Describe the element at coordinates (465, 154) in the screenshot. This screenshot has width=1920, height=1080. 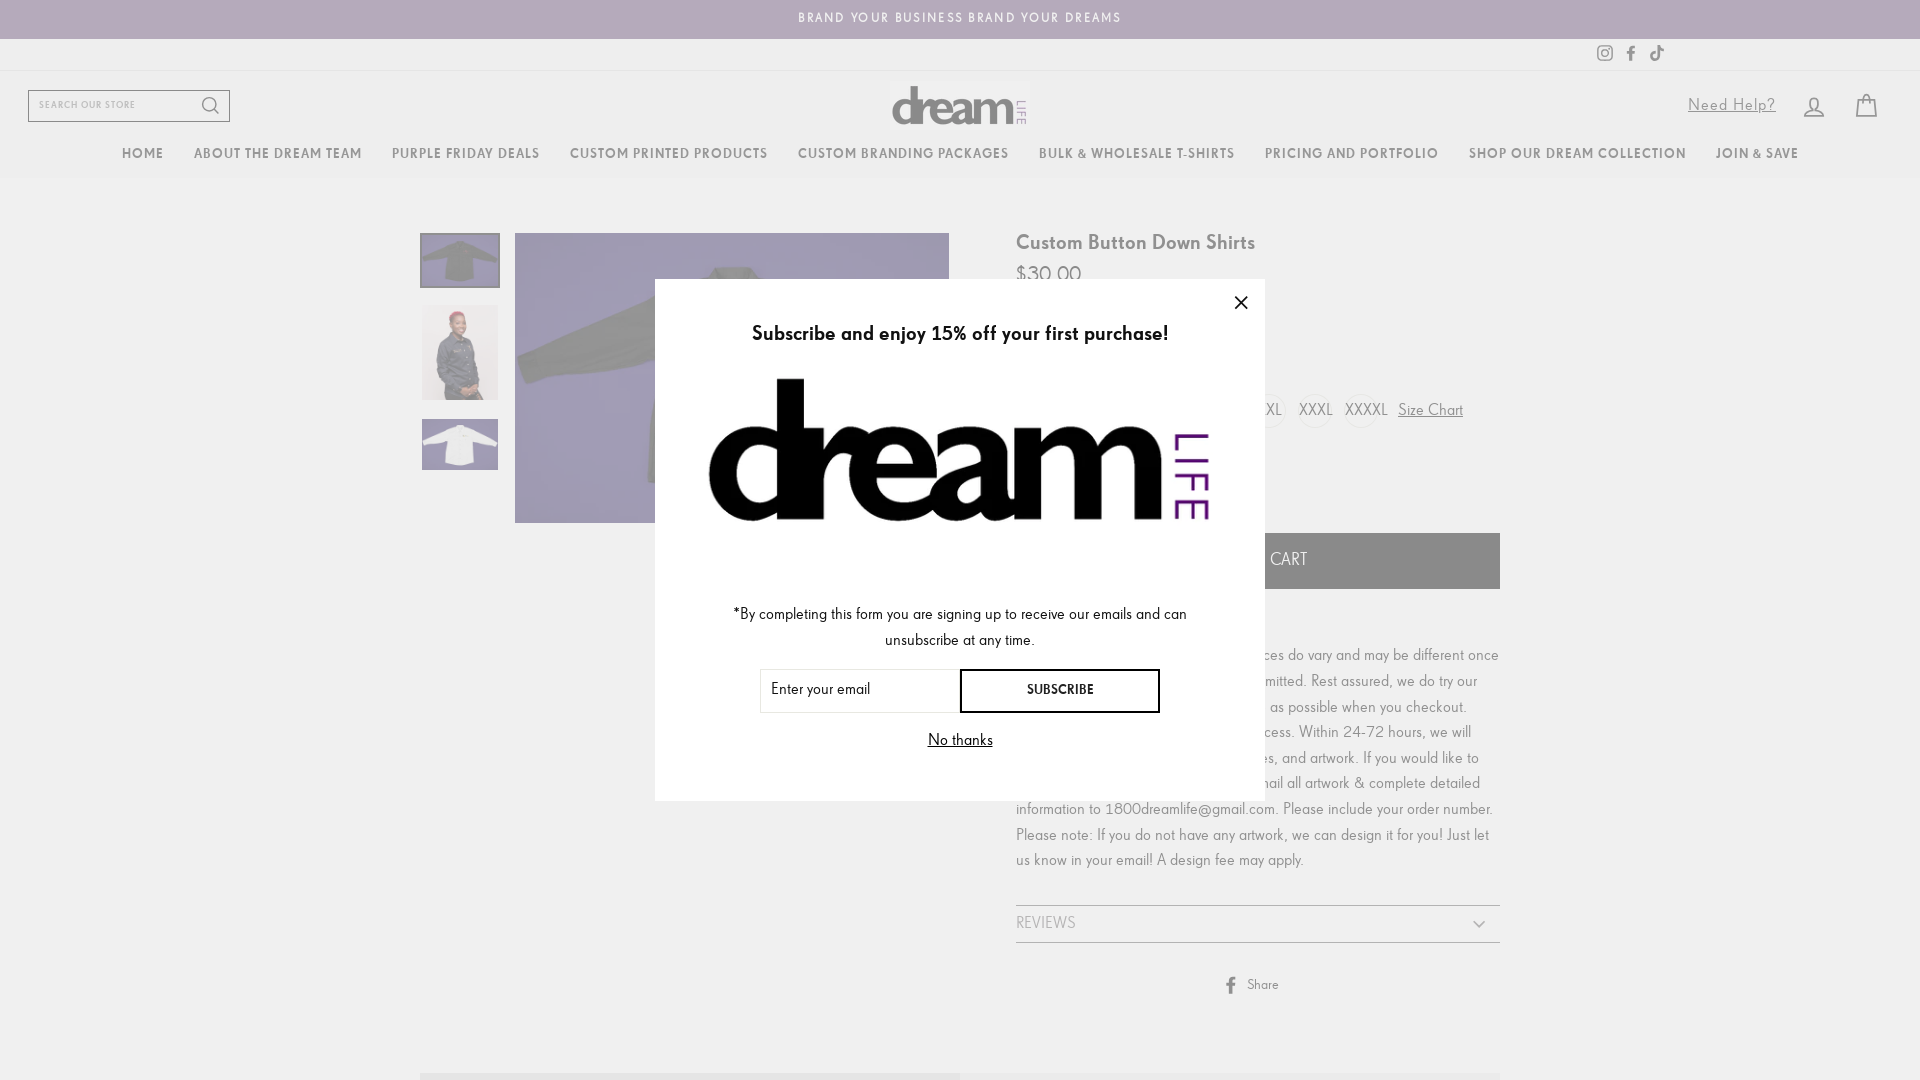
I see `PURPLE FRIDAY DEALS` at that location.